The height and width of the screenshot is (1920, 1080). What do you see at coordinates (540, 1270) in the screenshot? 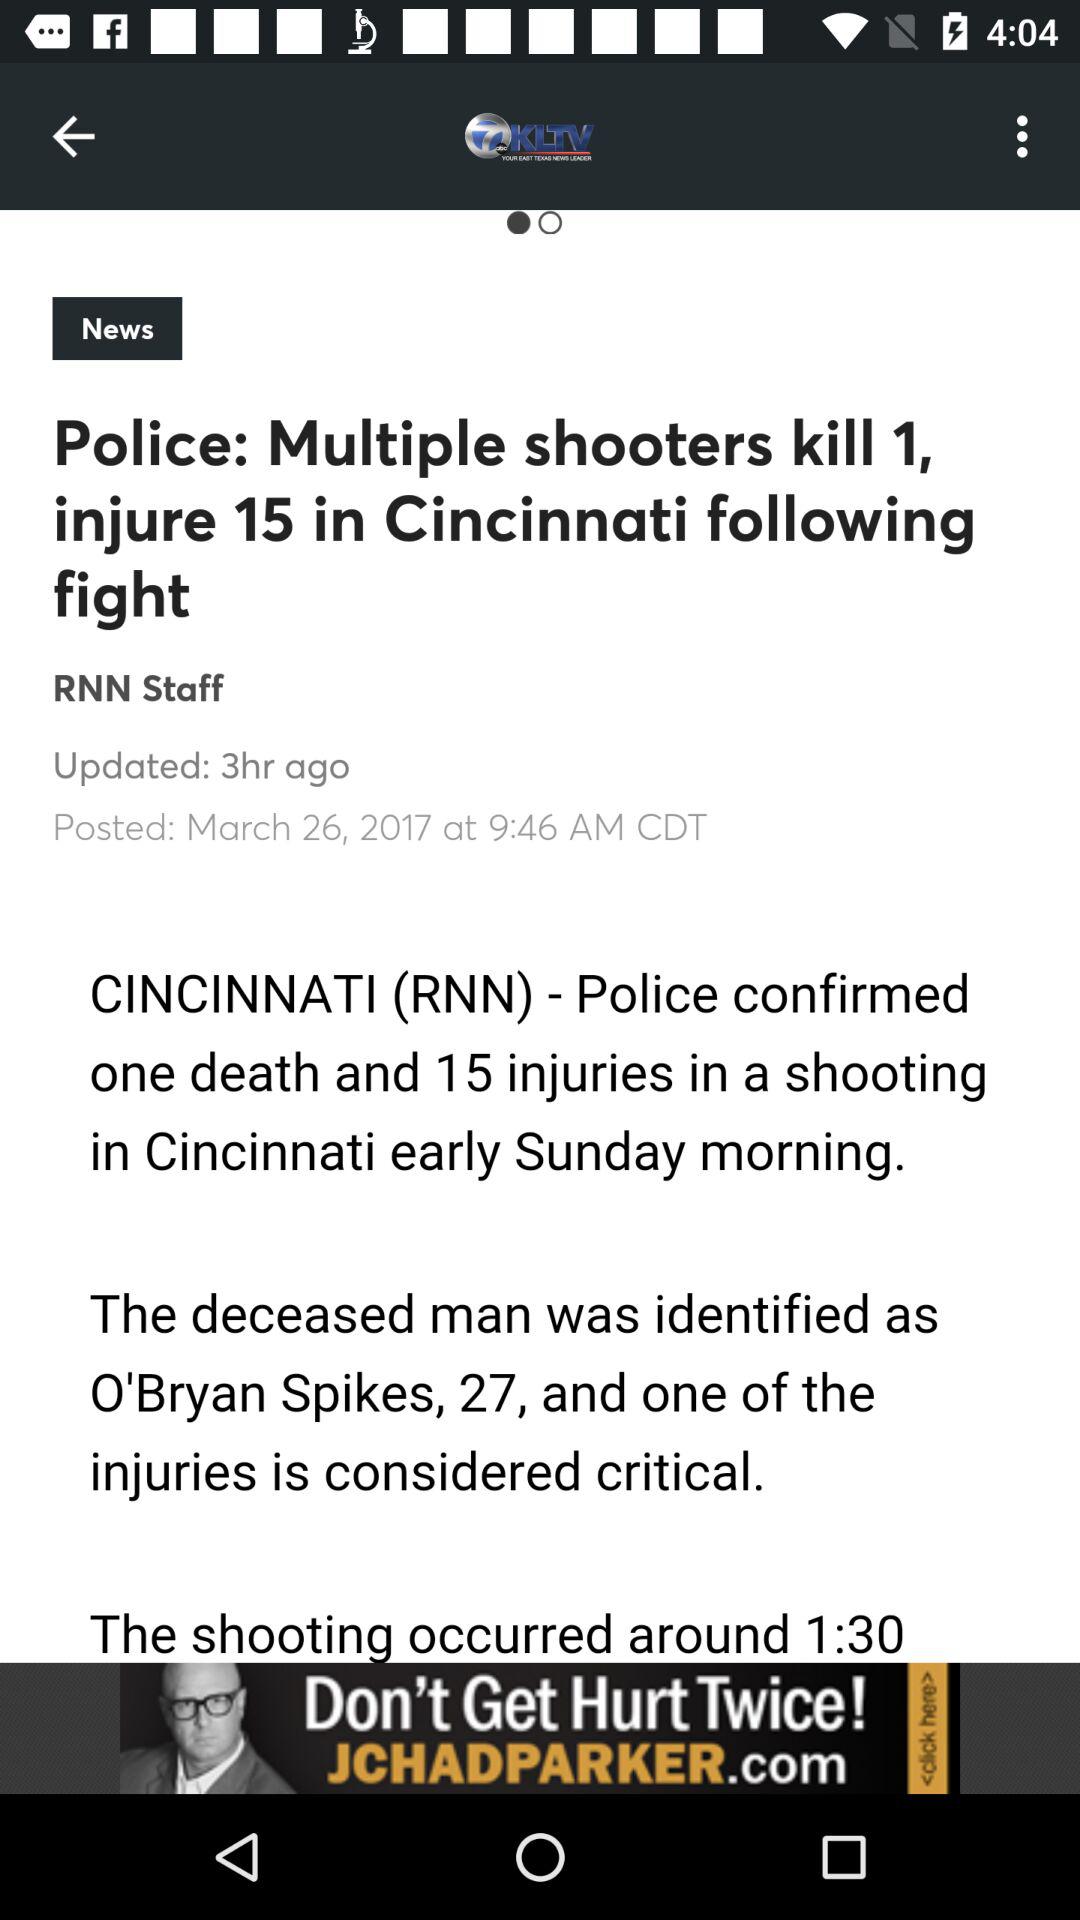
I see `advertisement page` at bounding box center [540, 1270].